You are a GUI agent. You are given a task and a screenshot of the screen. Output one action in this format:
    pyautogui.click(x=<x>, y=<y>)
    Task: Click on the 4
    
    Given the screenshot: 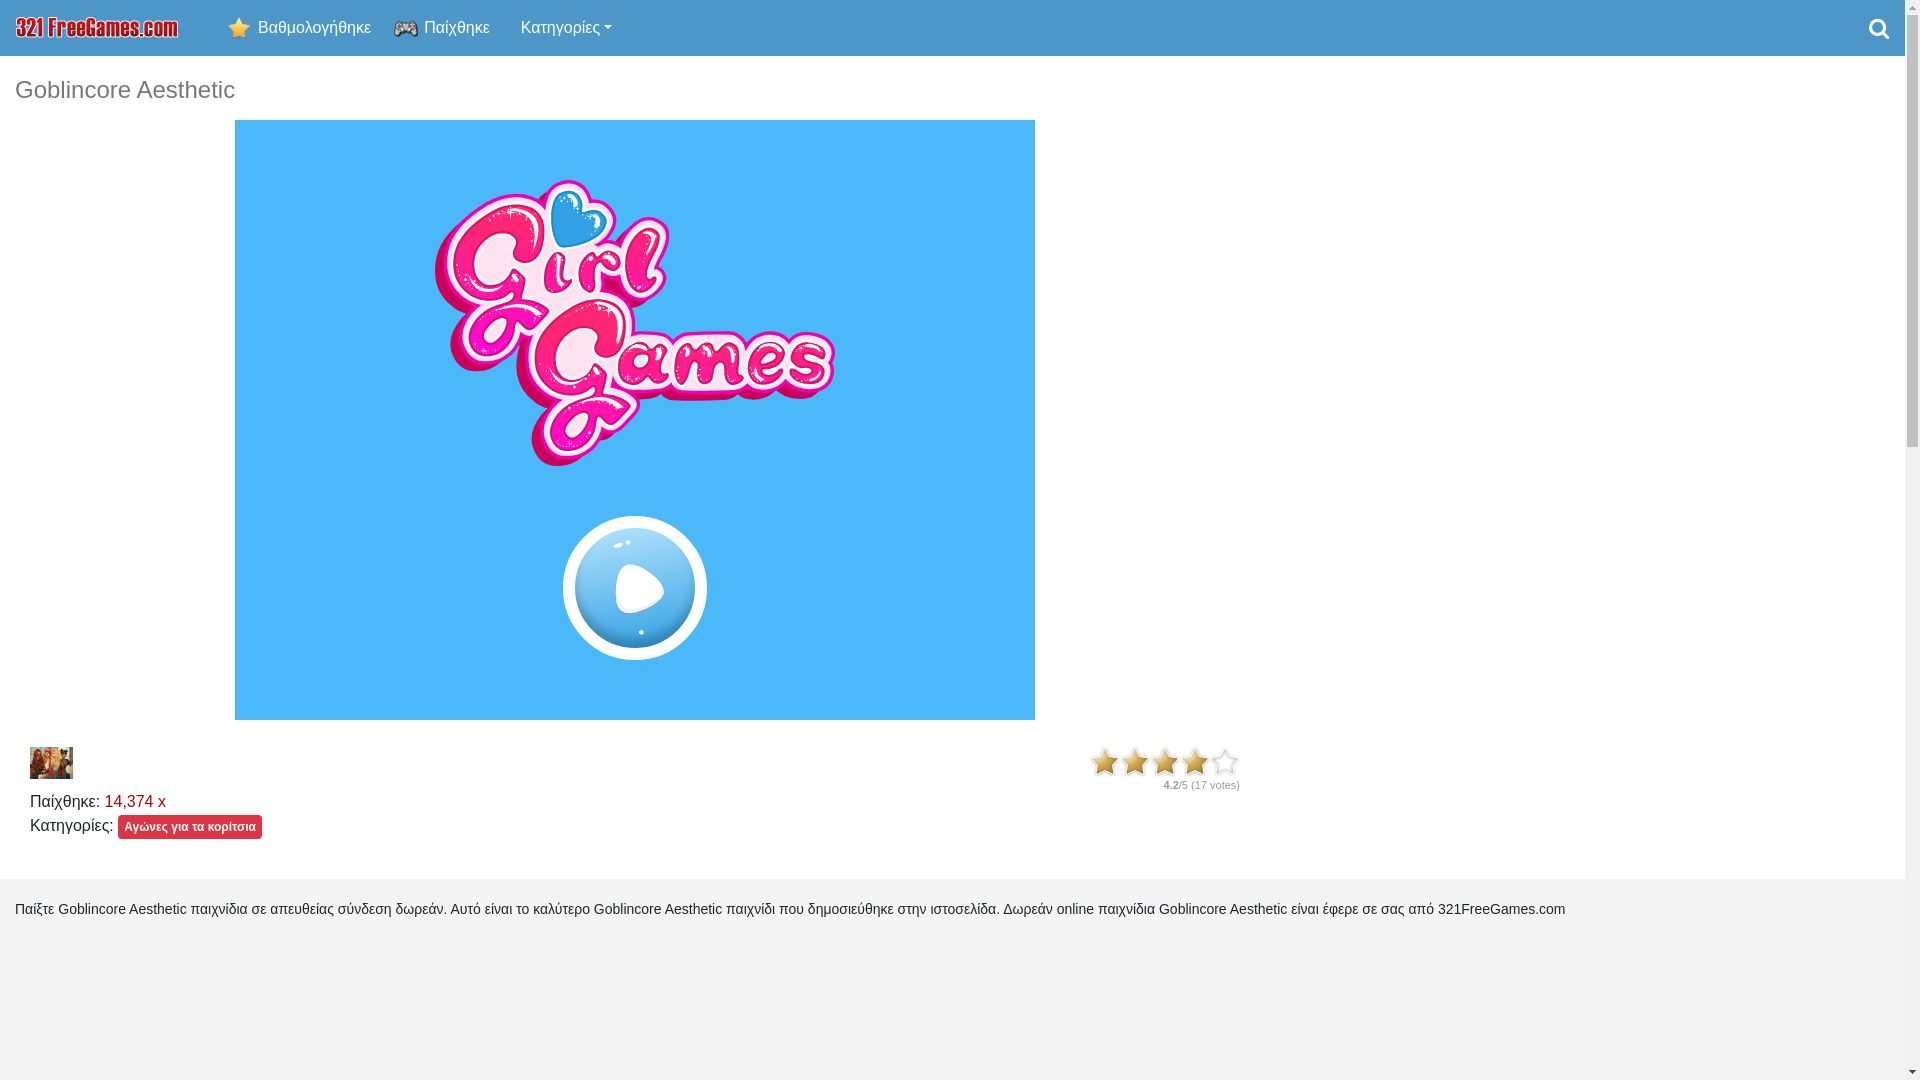 What is the action you would take?
    pyautogui.click(x=1195, y=762)
    